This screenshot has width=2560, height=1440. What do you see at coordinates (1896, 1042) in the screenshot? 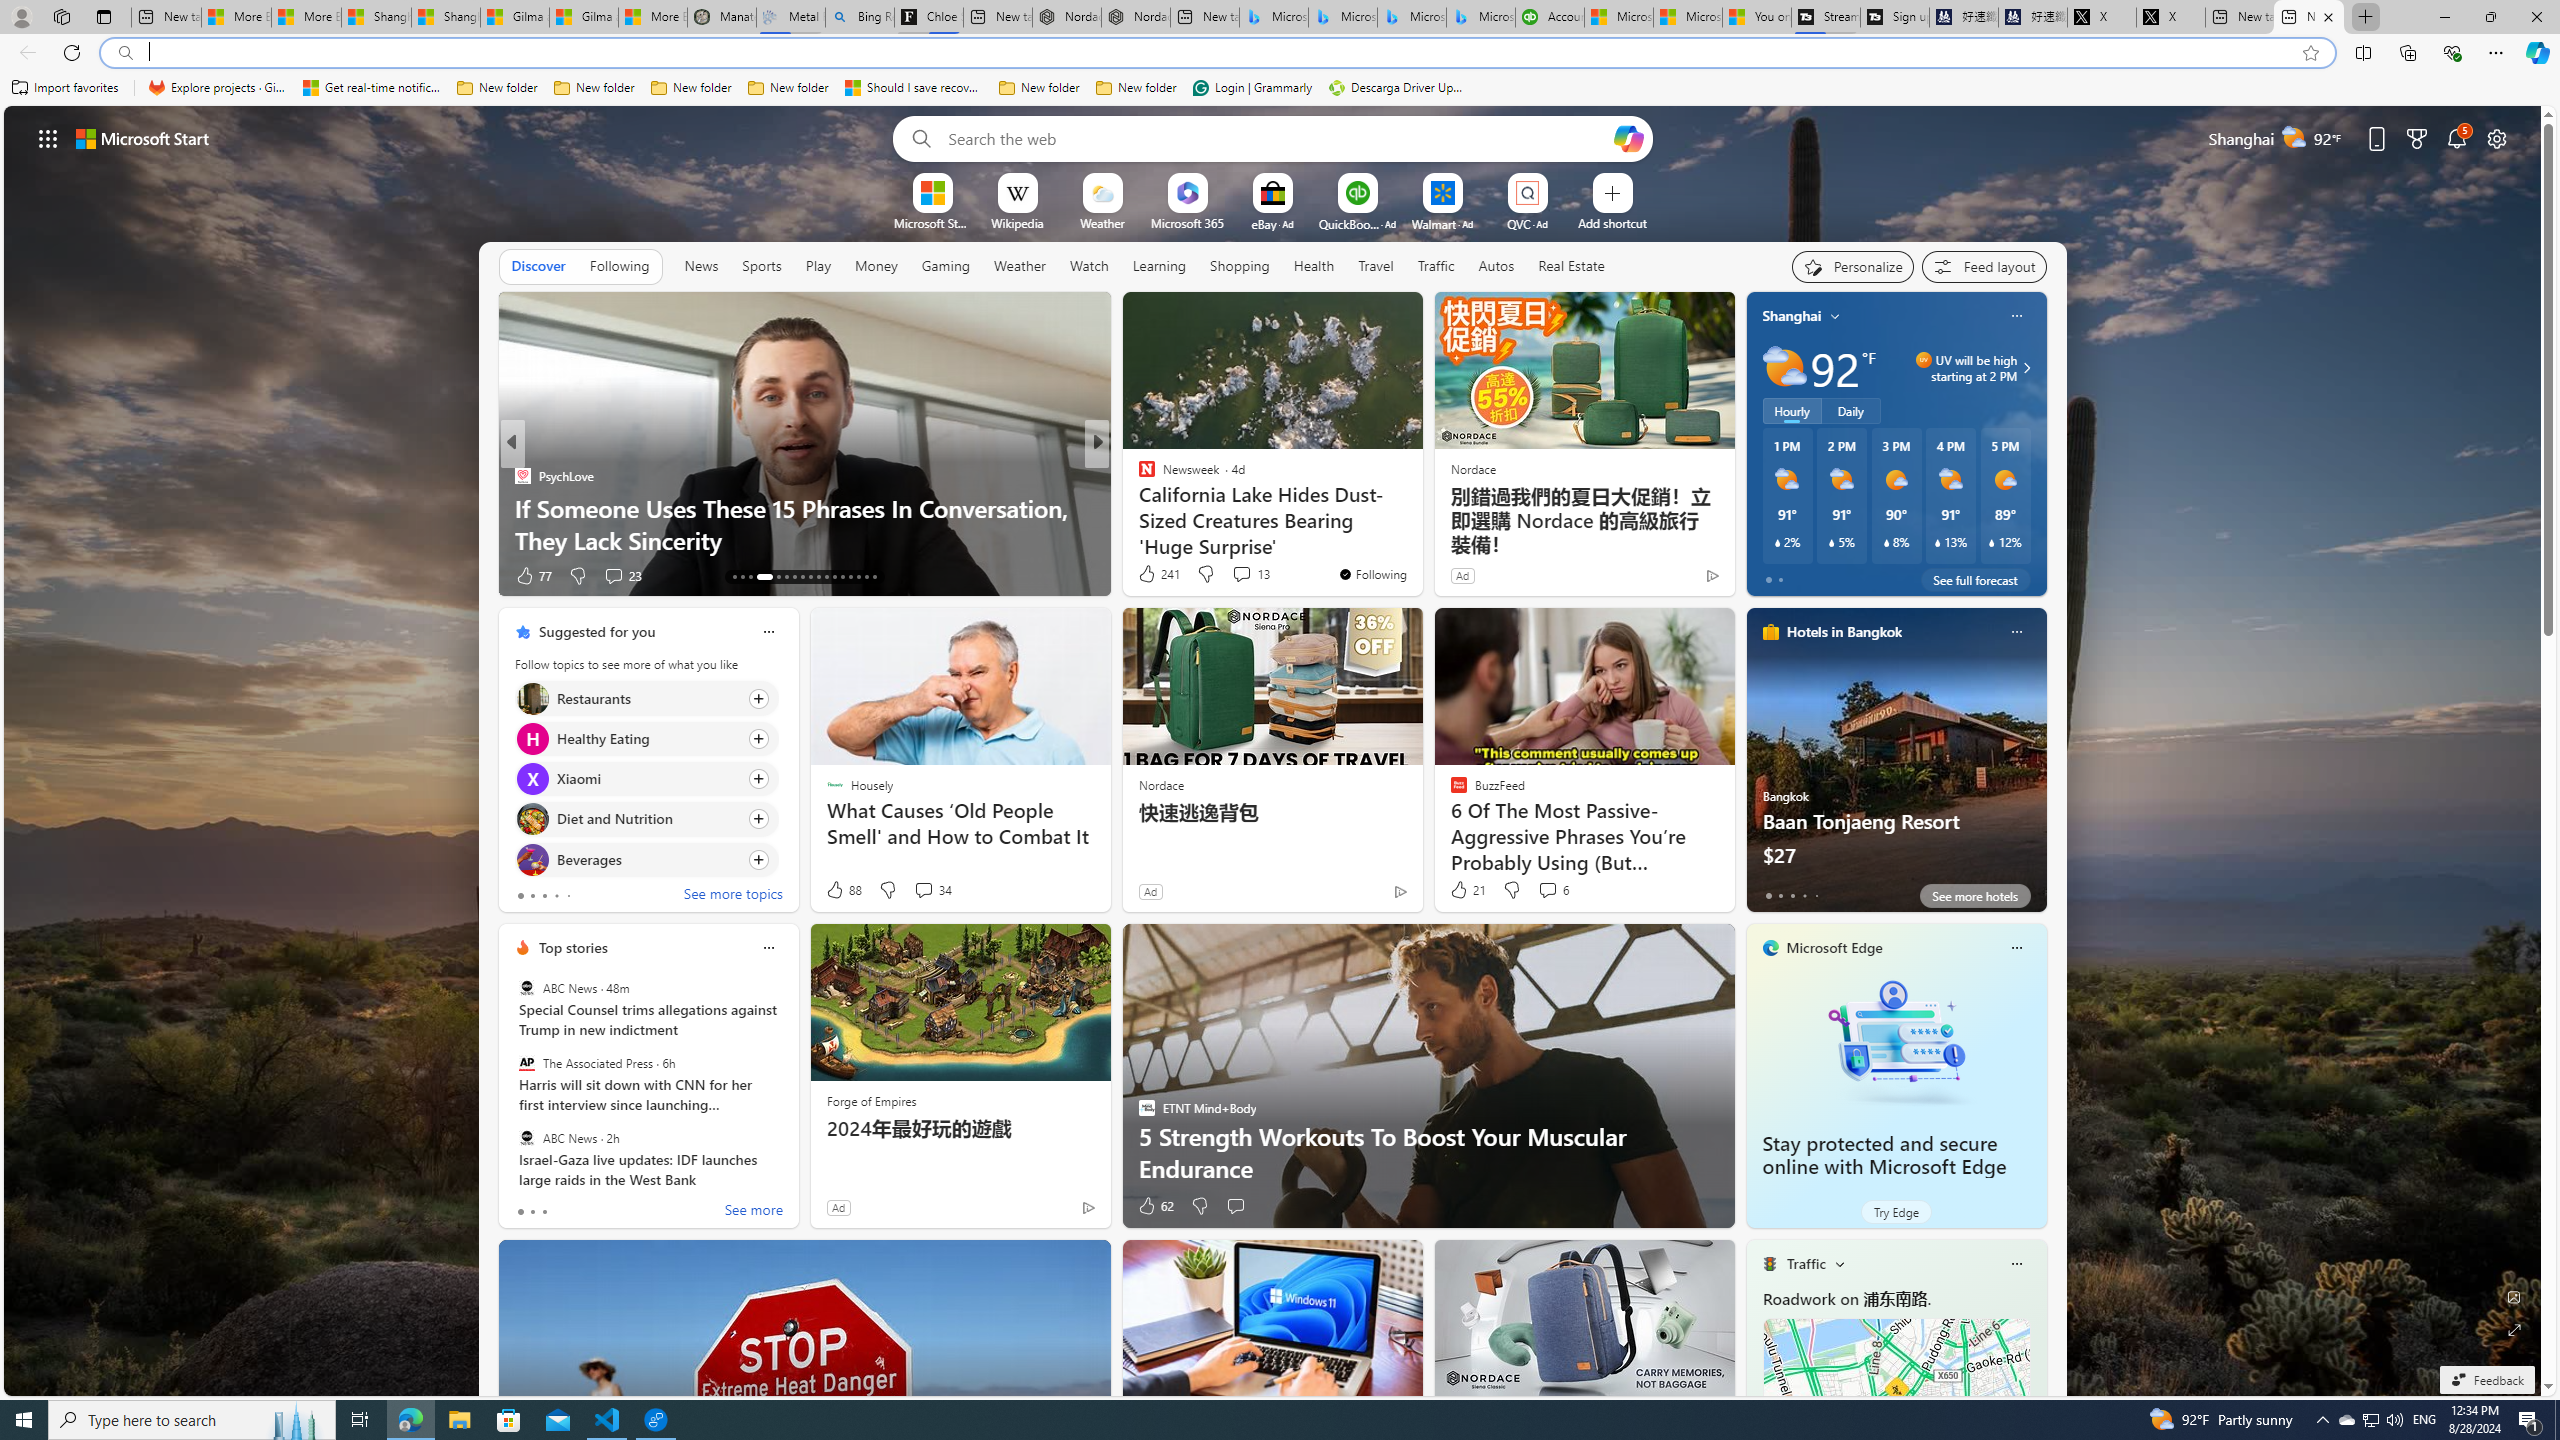
I see `Stay protected and secure online with Microsoft Edge` at bounding box center [1896, 1042].